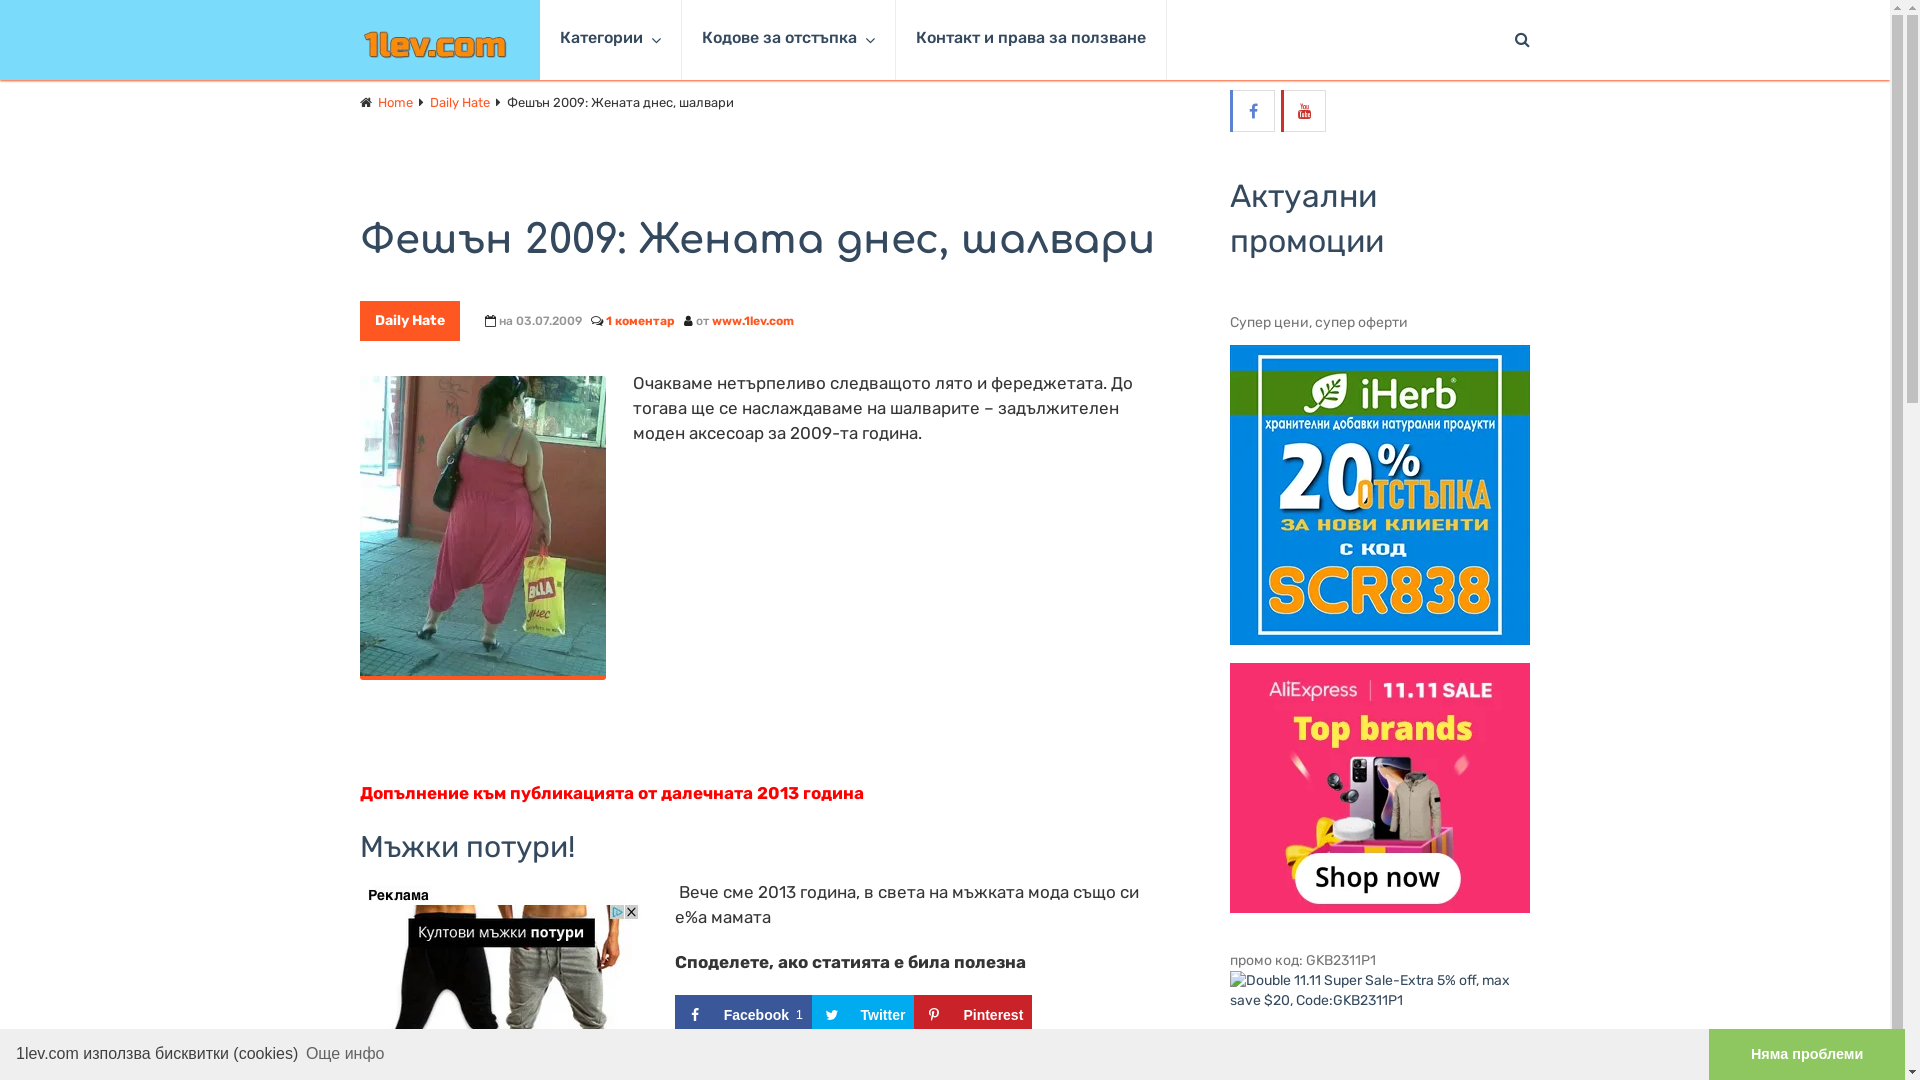  Describe the element at coordinates (1254, 111) in the screenshot. I see `Facebook` at that location.